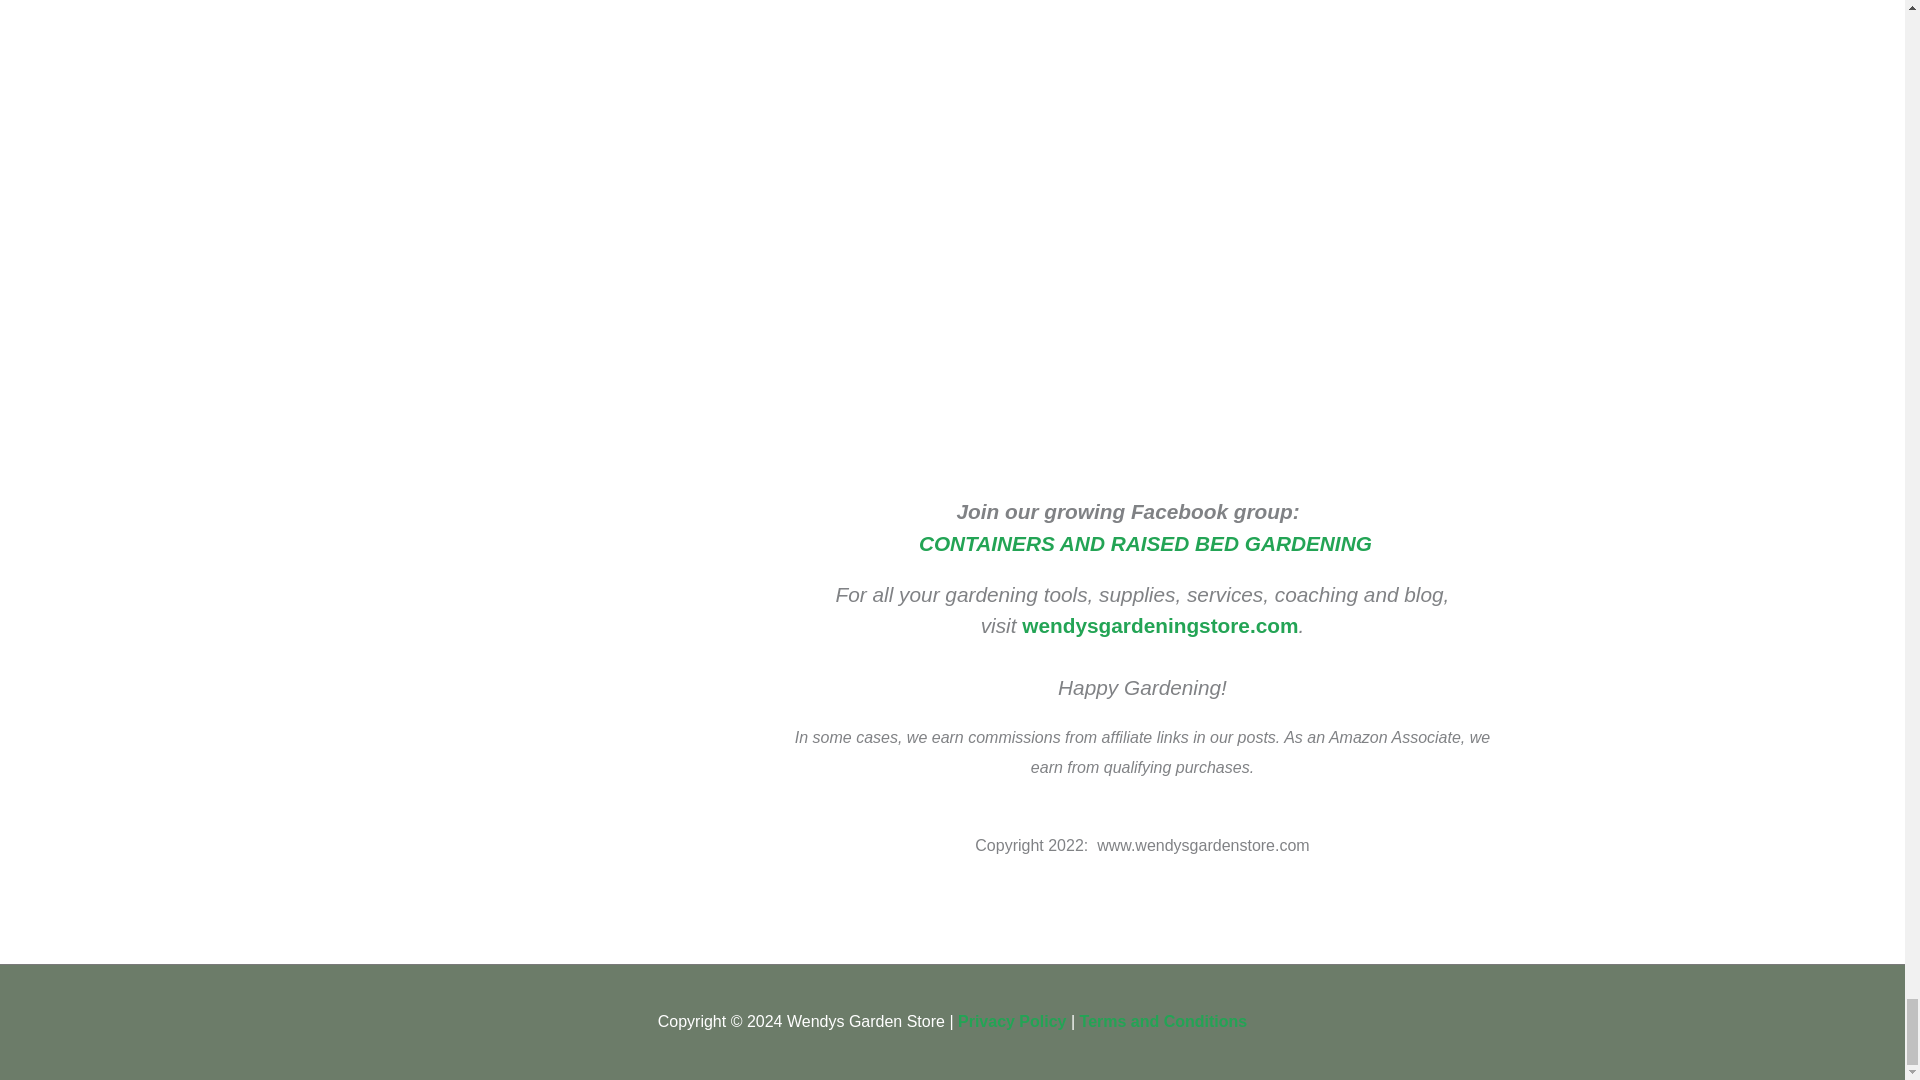  What do you see at coordinates (1164, 1022) in the screenshot?
I see `Terms and Conditions` at bounding box center [1164, 1022].